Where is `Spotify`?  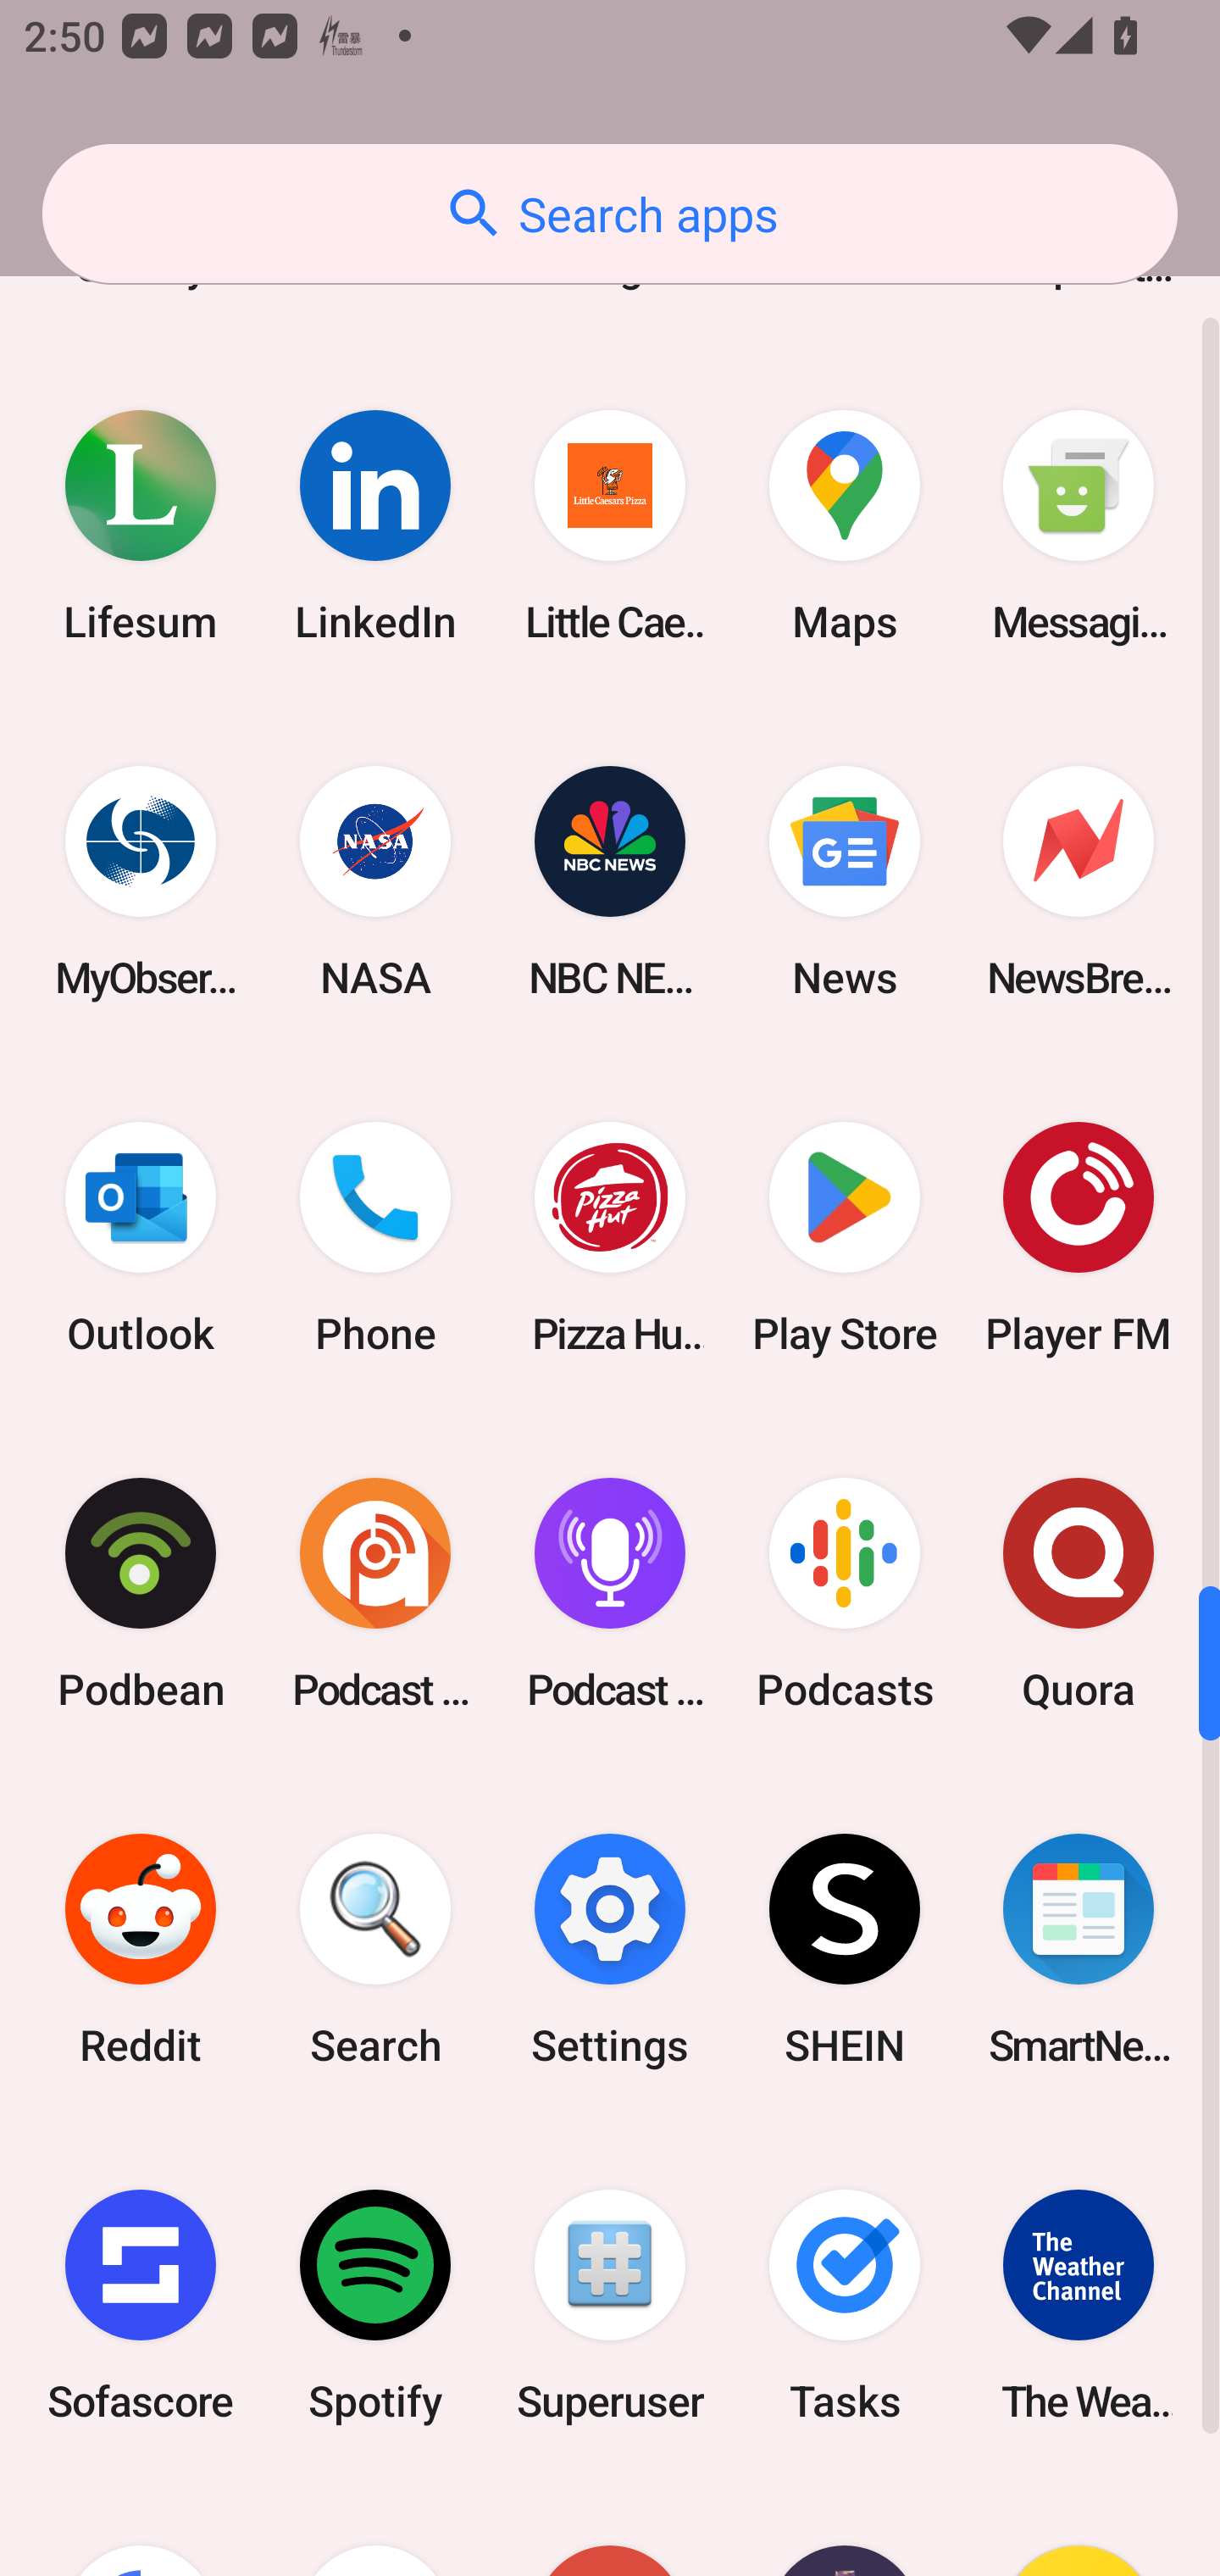
Spotify is located at coordinates (375, 2305).